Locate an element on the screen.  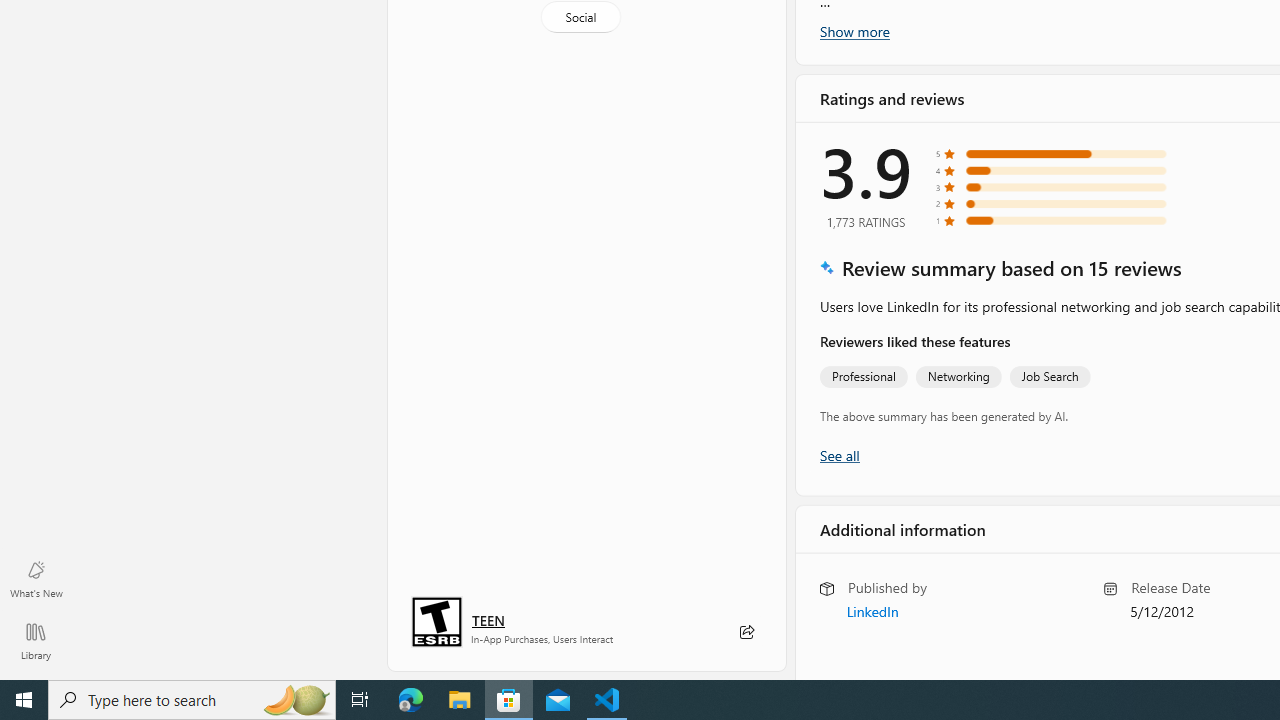
Share is located at coordinates (746, 632).